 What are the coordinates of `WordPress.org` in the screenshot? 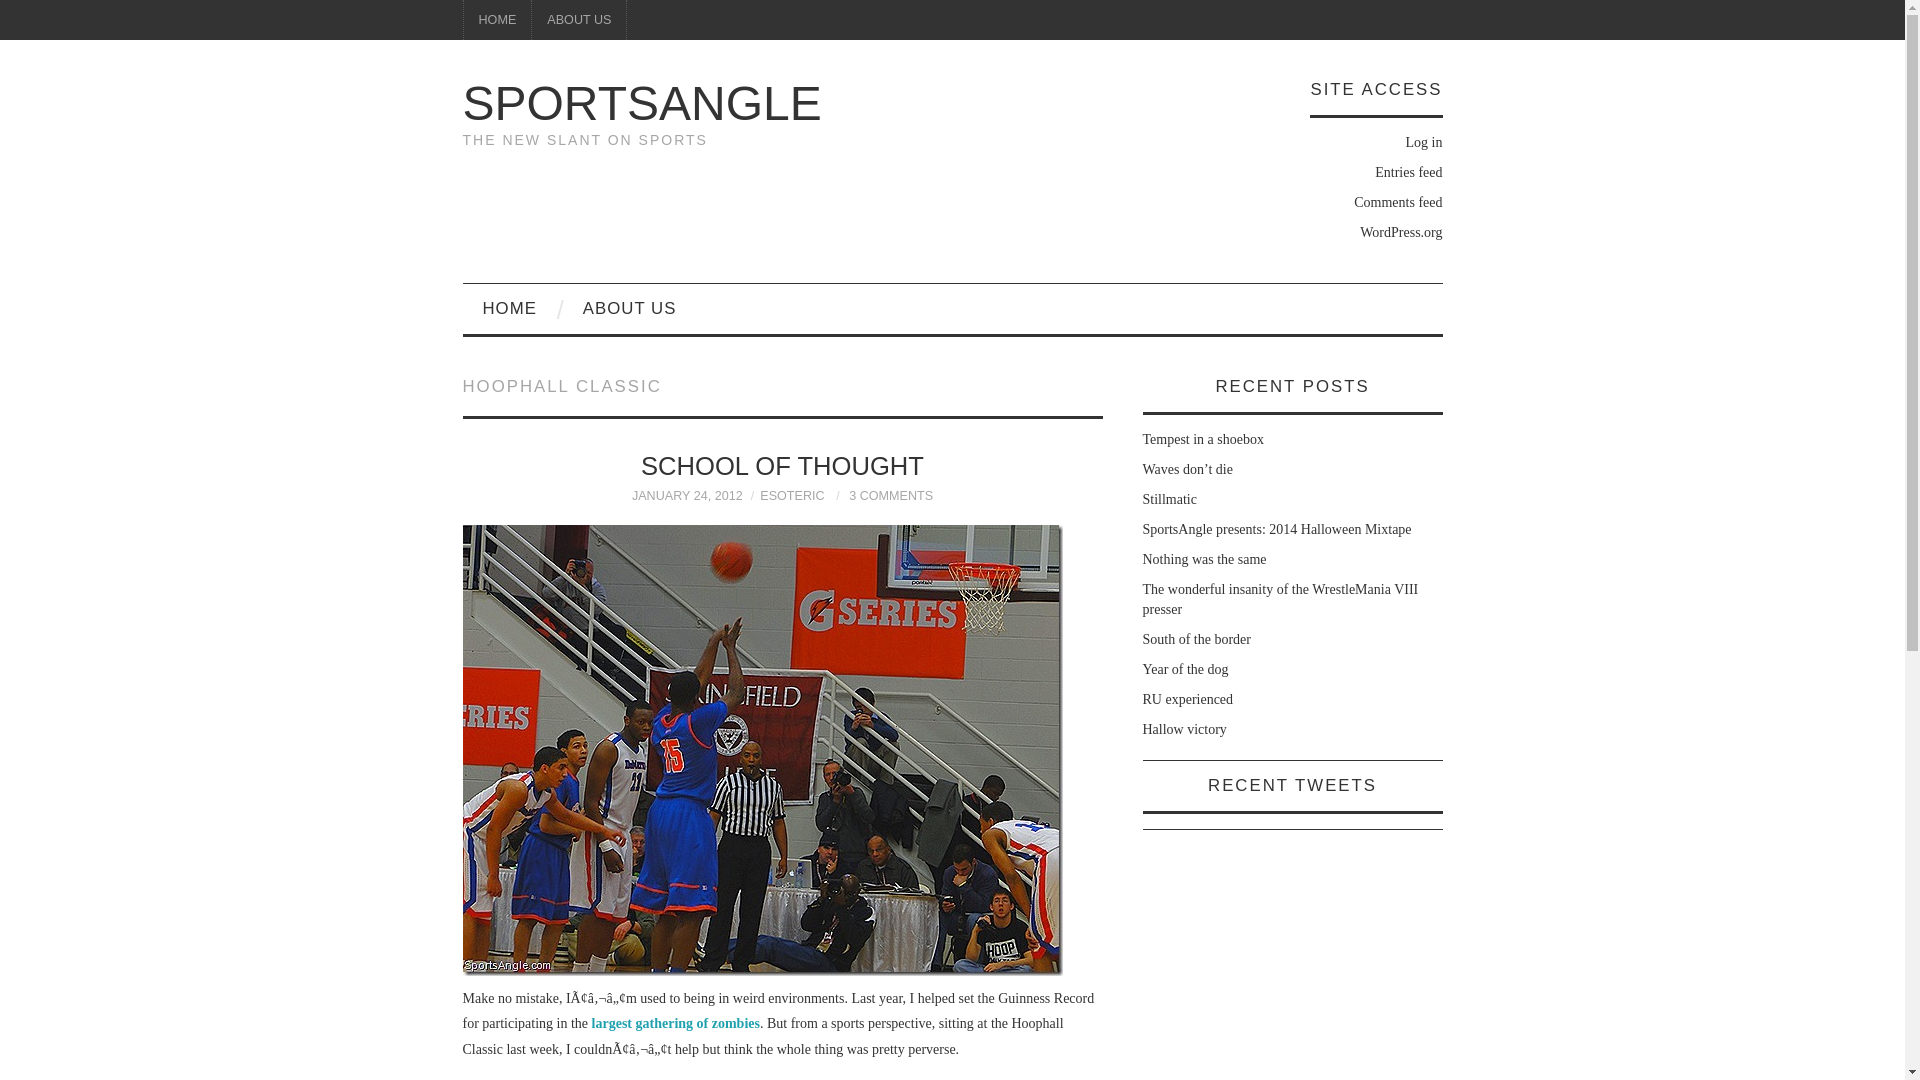 It's located at (1400, 232).